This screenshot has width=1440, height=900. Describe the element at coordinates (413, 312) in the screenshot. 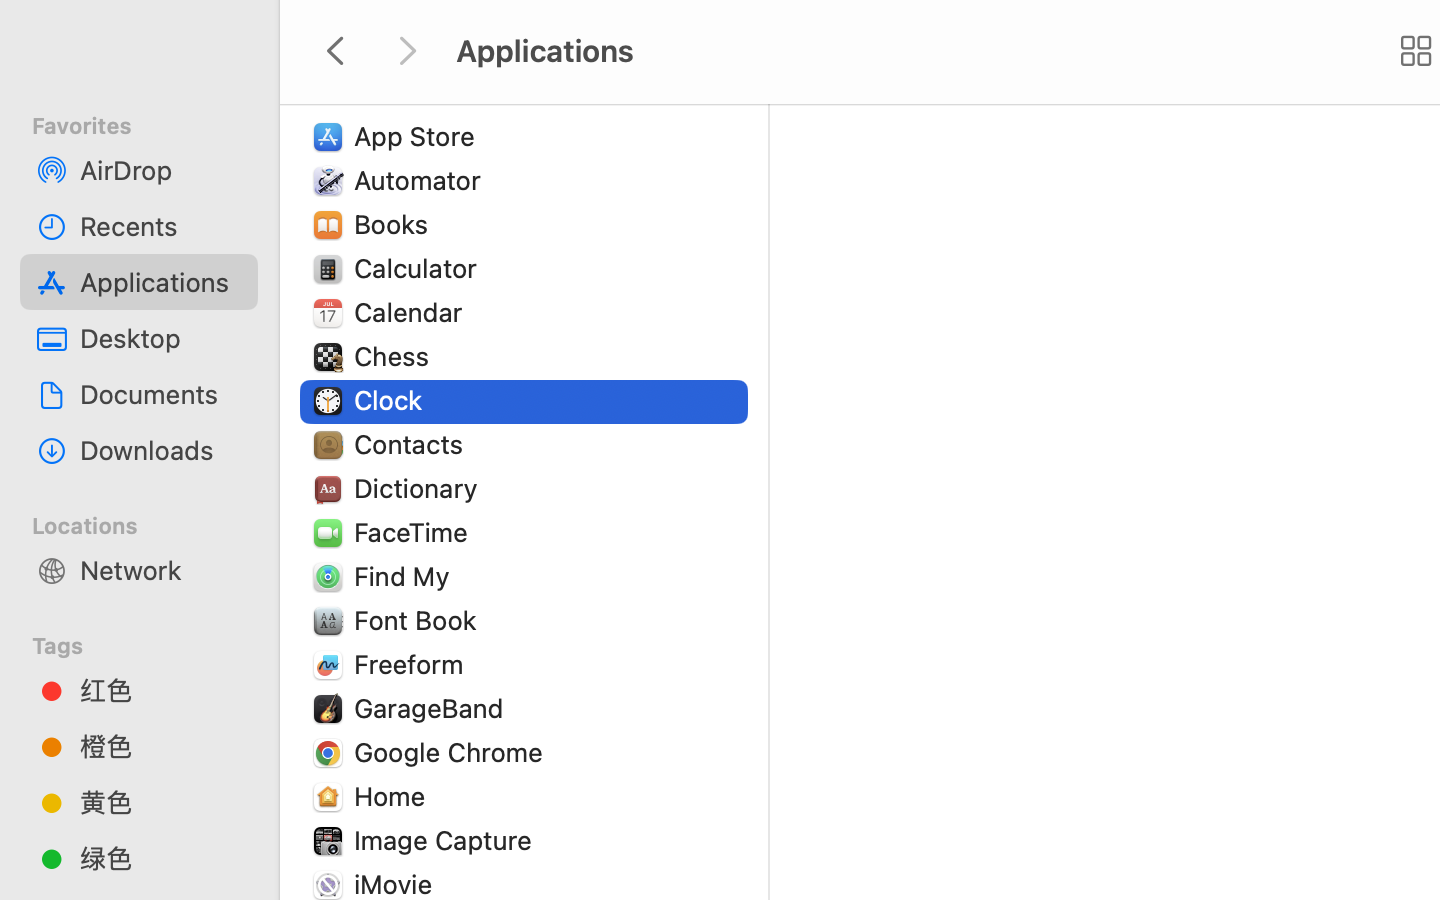

I see `Calendar` at that location.